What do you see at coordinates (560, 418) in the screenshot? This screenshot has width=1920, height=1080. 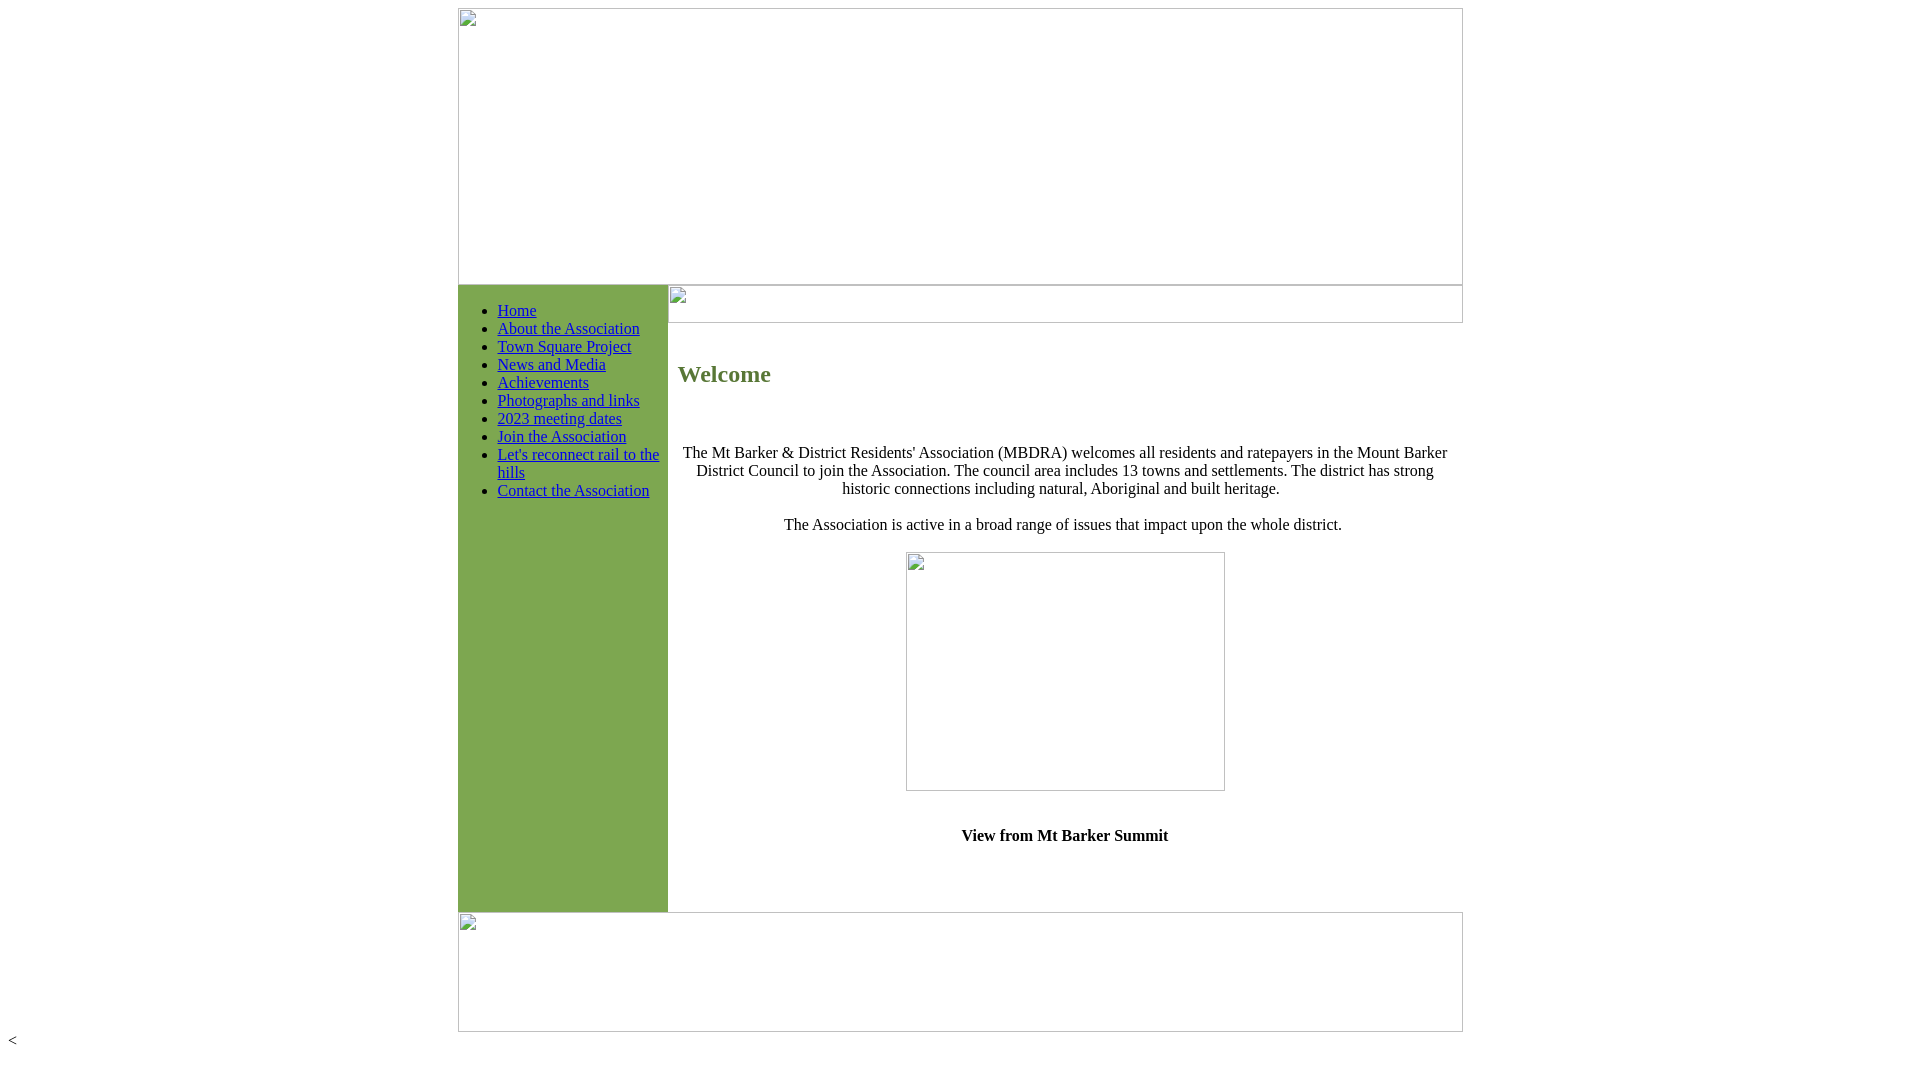 I see `2023 meeting dates` at bounding box center [560, 418].